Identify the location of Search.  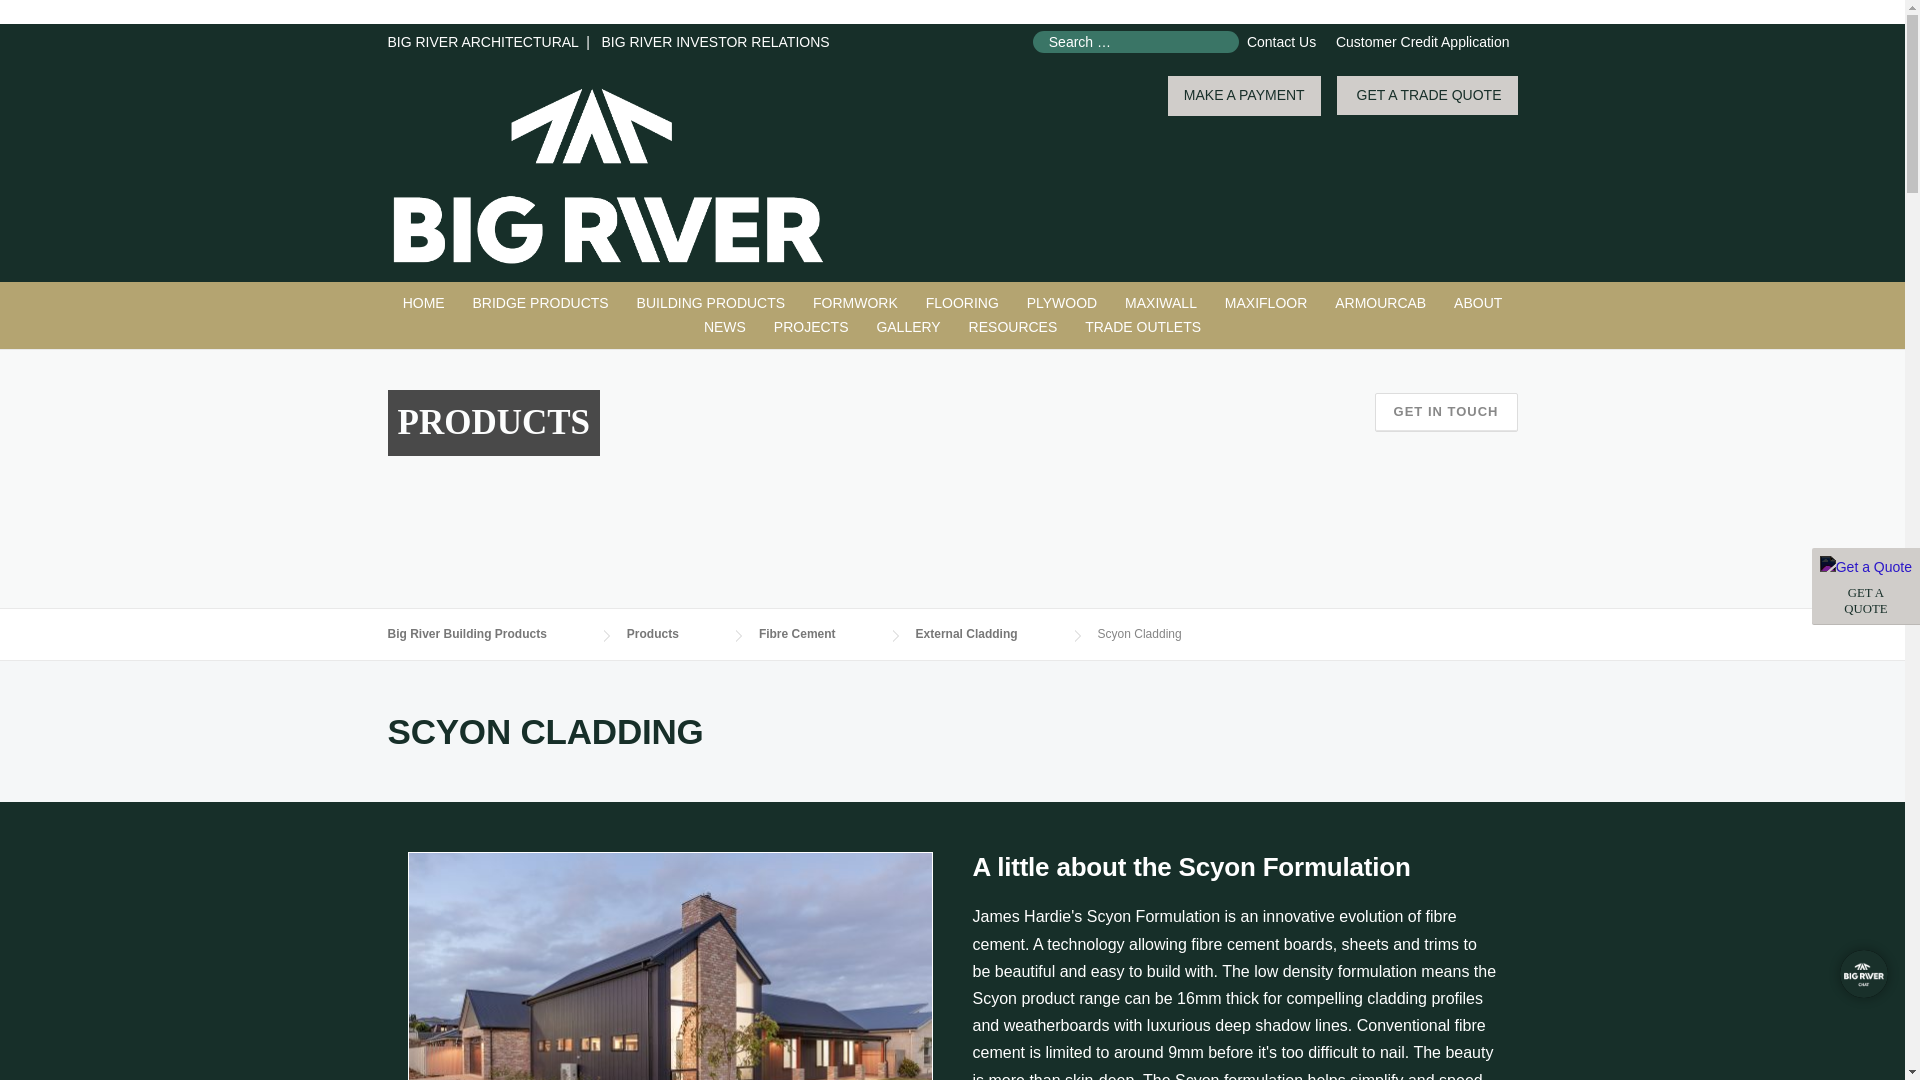
(54, 17).